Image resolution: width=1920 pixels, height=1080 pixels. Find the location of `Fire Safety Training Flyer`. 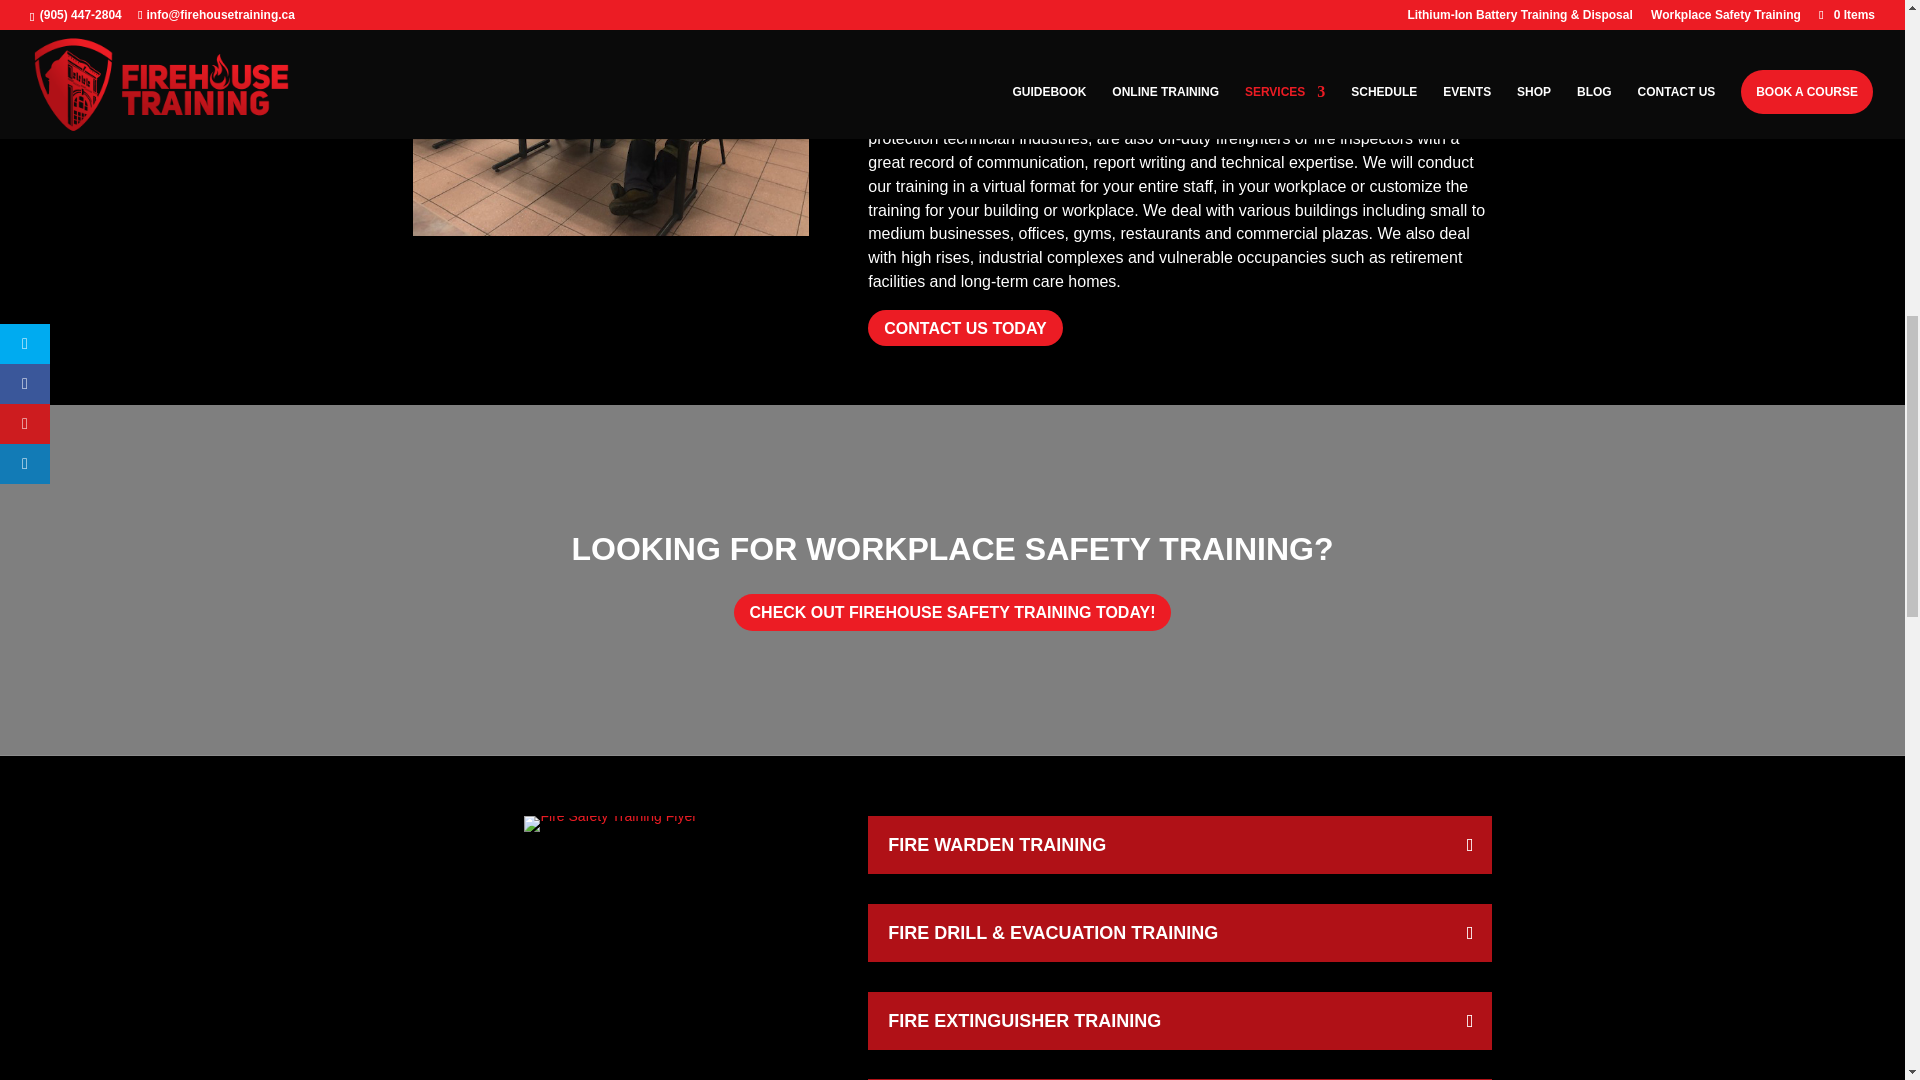

Fire Safety Training Flyer is located at coordinates (610, 816).